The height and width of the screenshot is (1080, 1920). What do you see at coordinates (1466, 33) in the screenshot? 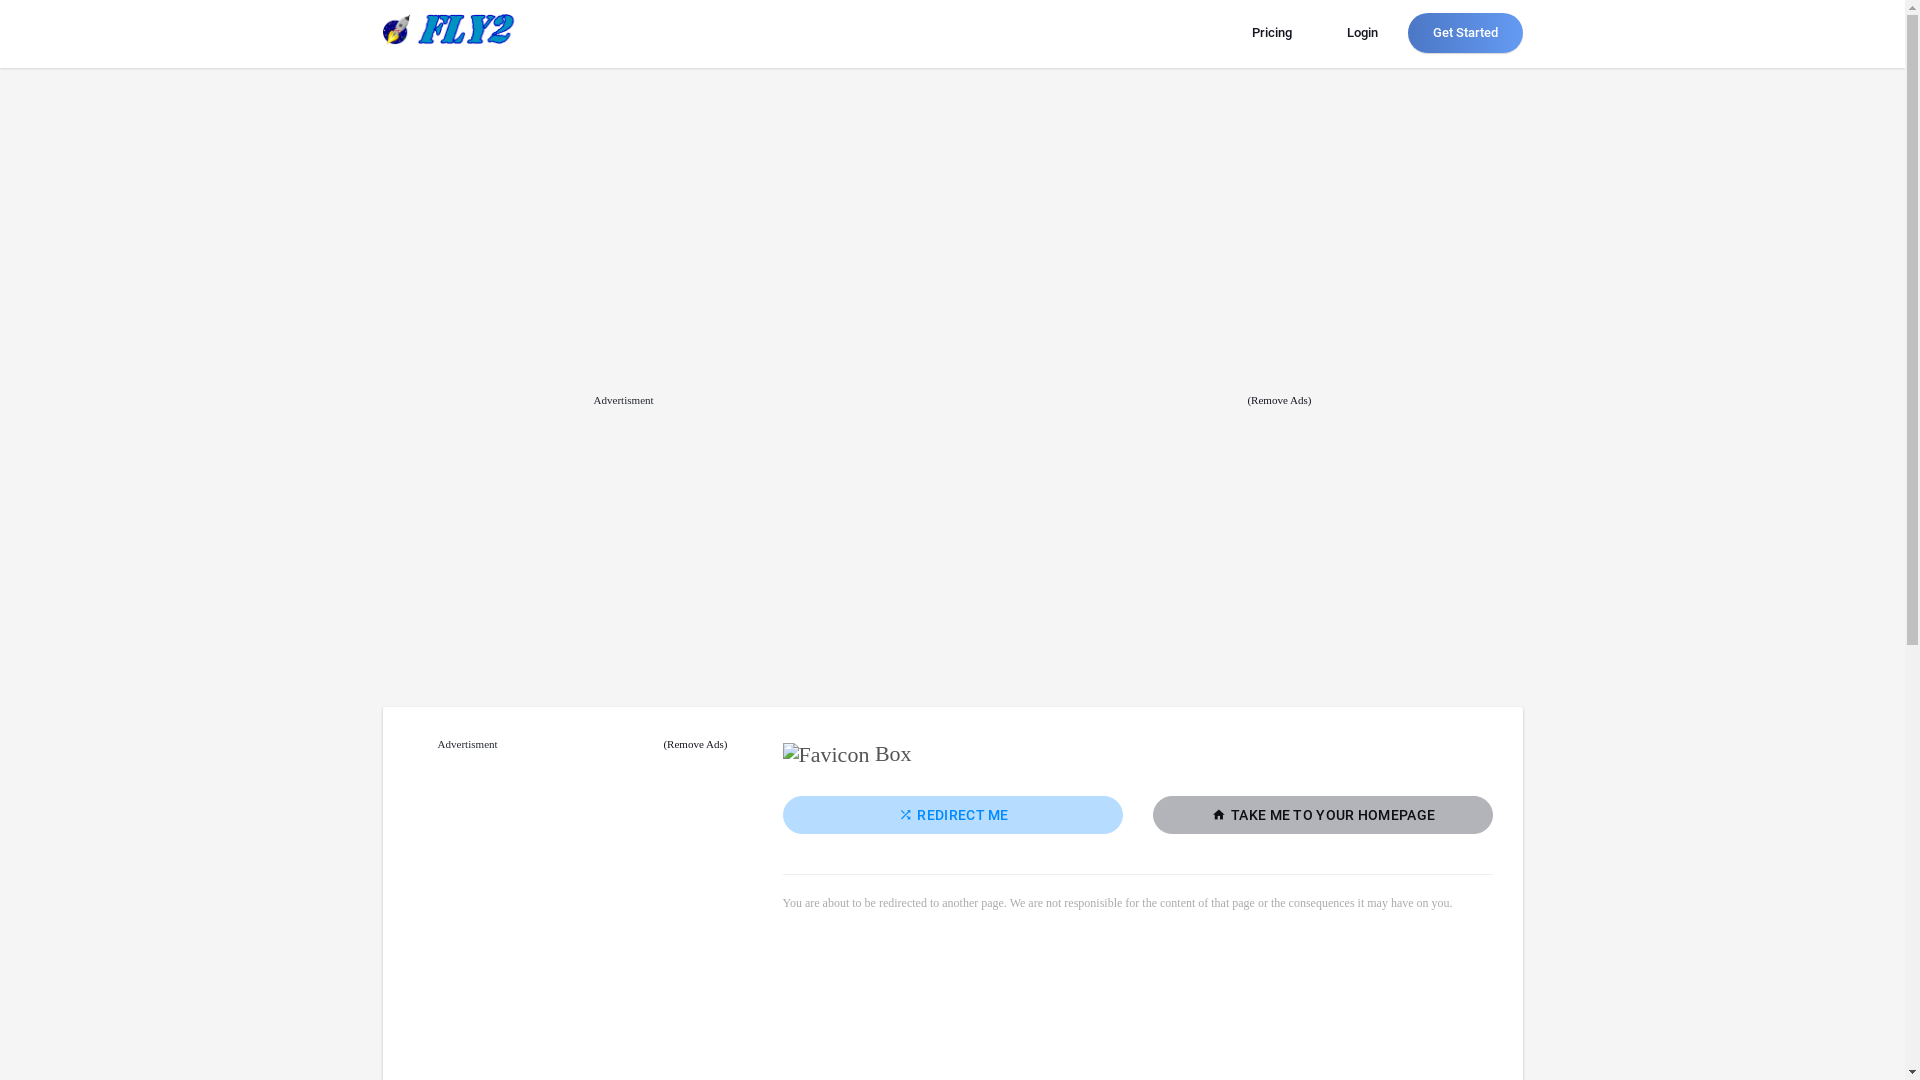
I see `Get Started` at bounding box center [1466, 33].